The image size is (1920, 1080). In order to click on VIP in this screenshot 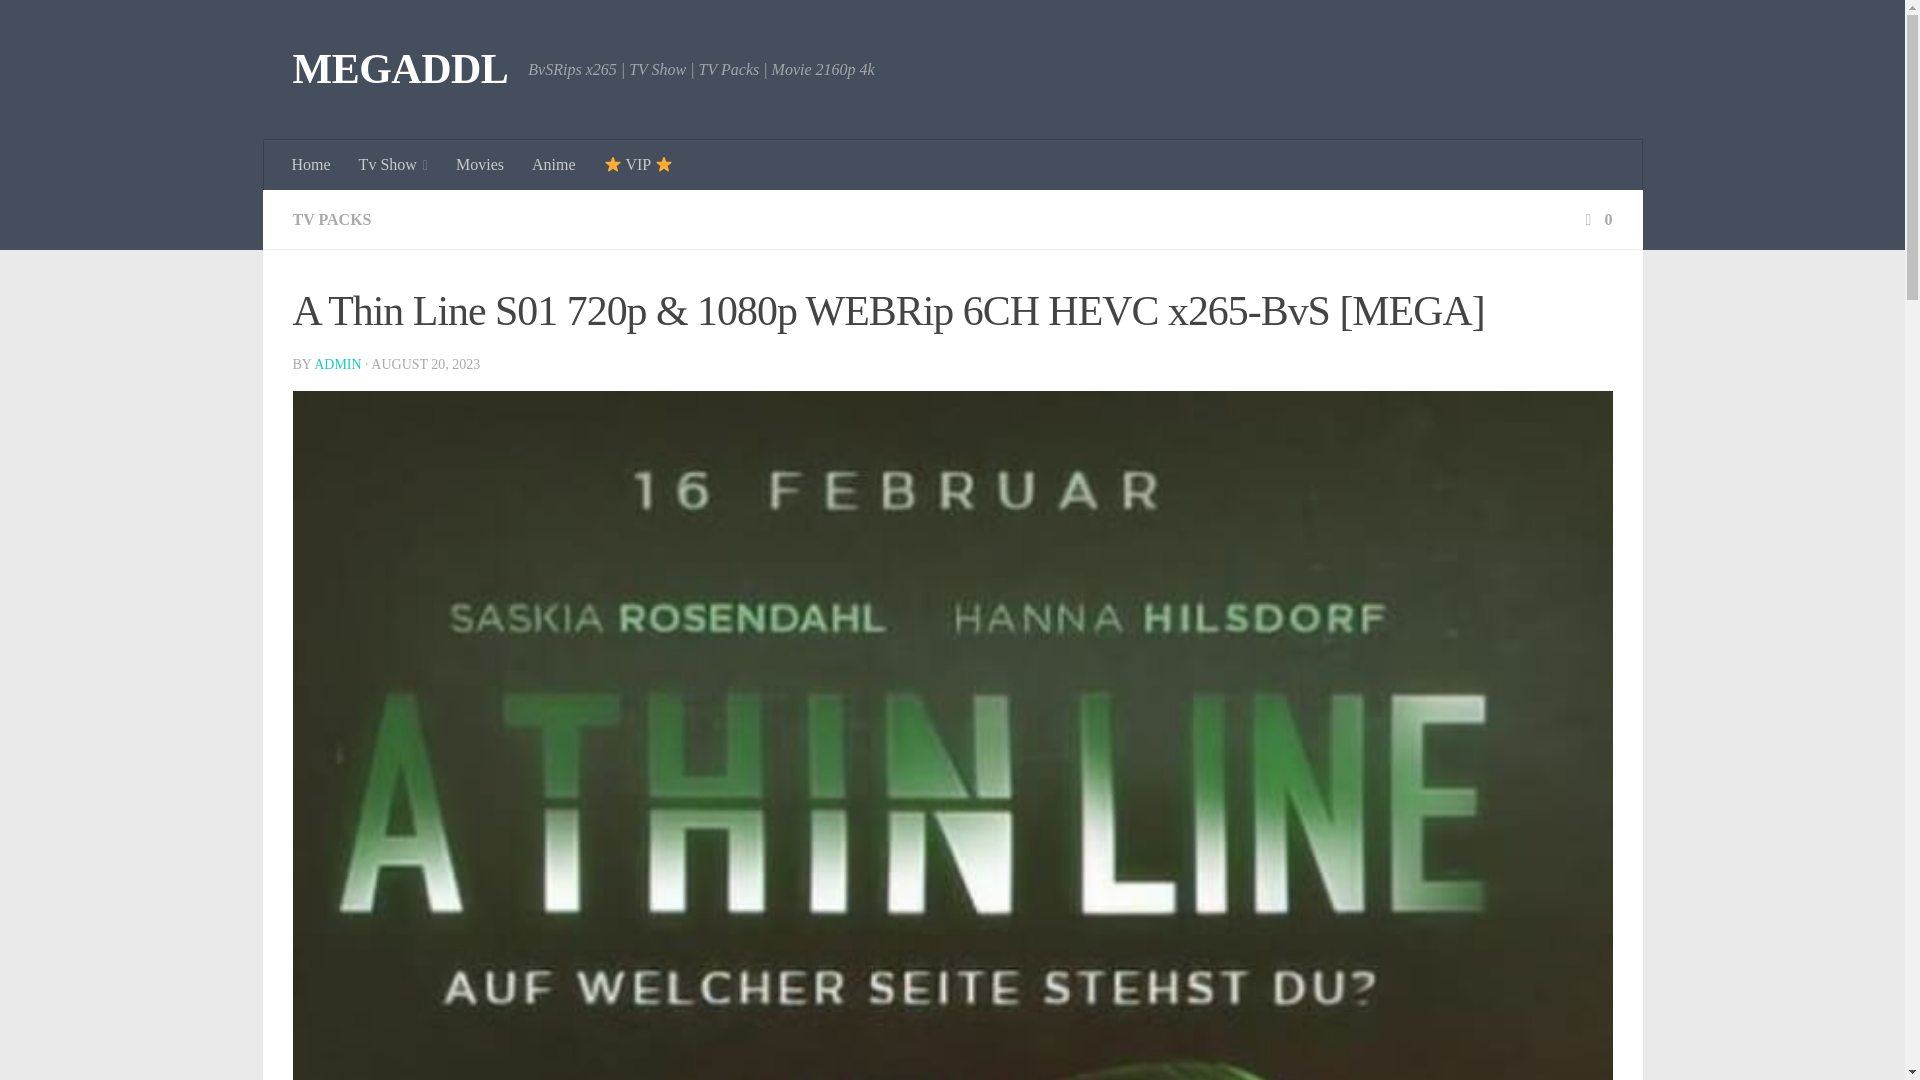, I will do `click(638, 165)`.